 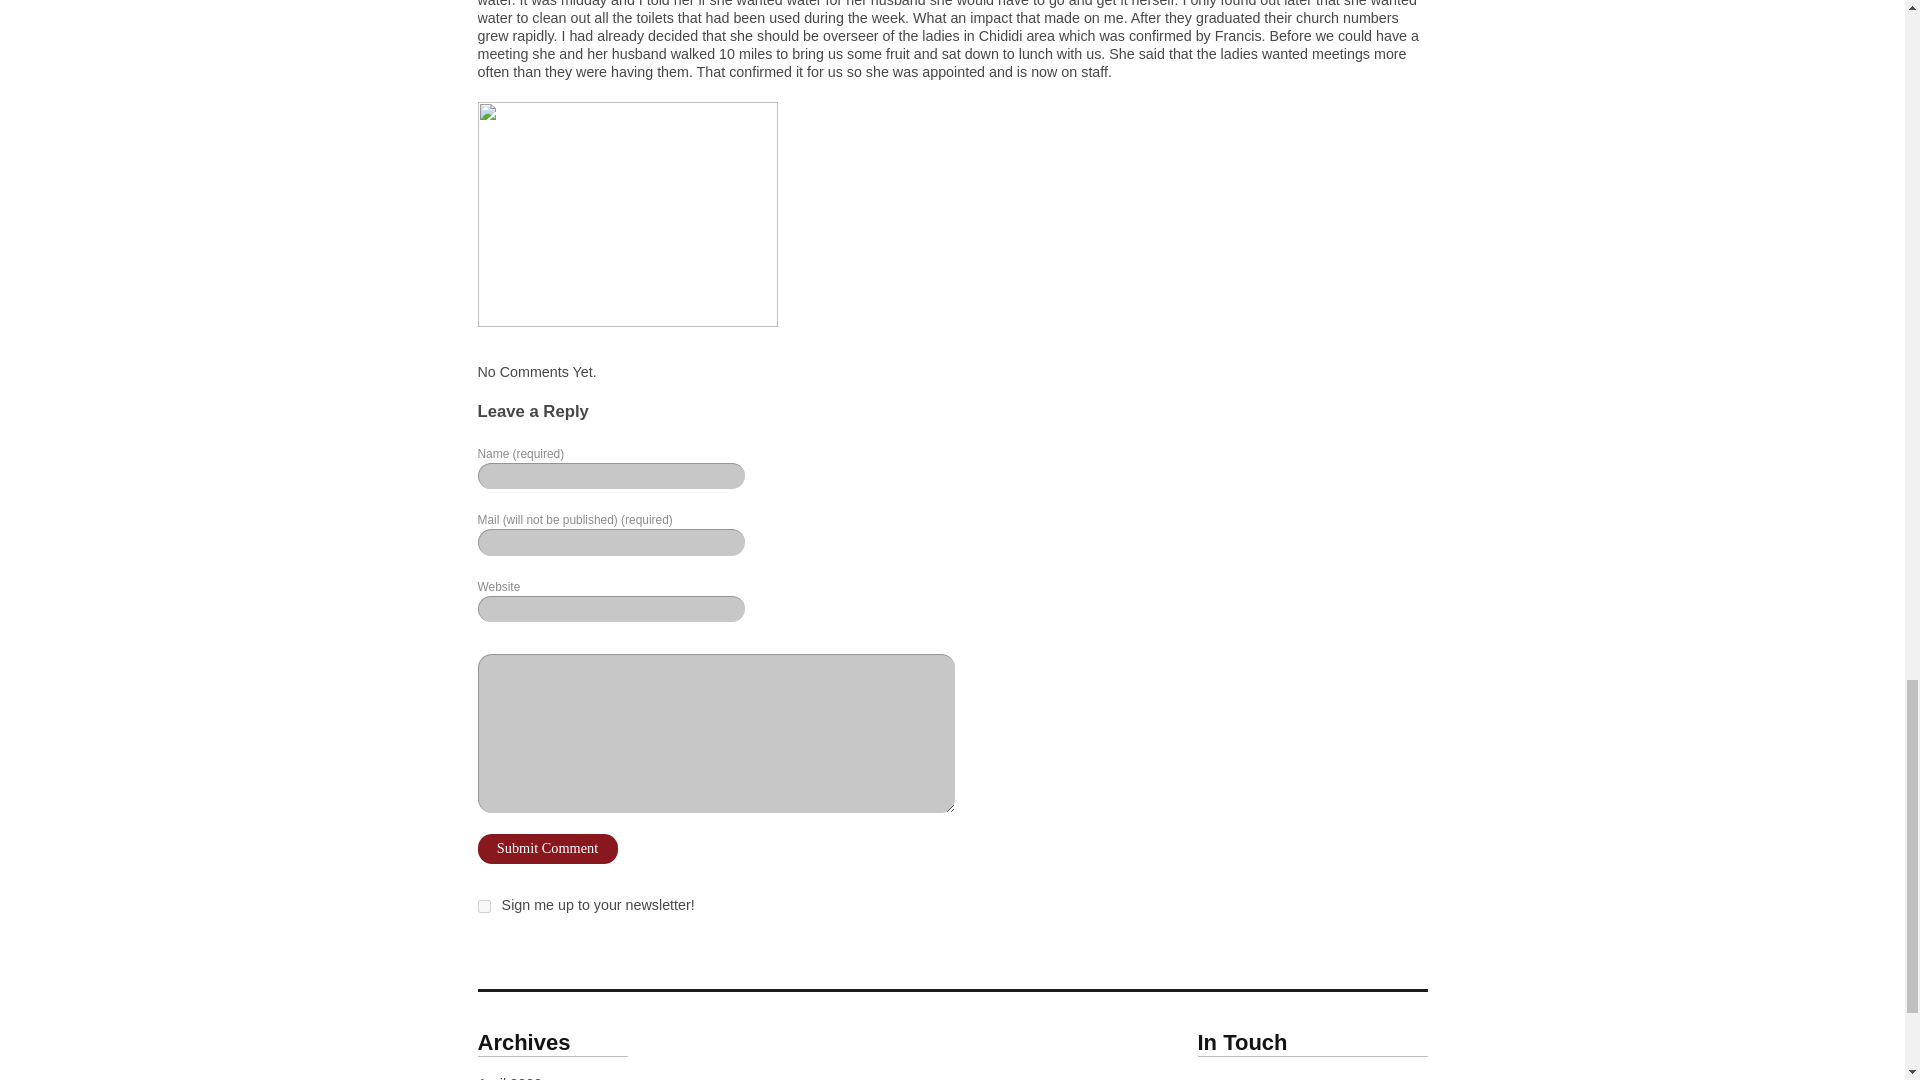 What do you see at coordinates (510, 1078) in the screenshot?
I see `April 2020` at bounding box center [510, 1078].